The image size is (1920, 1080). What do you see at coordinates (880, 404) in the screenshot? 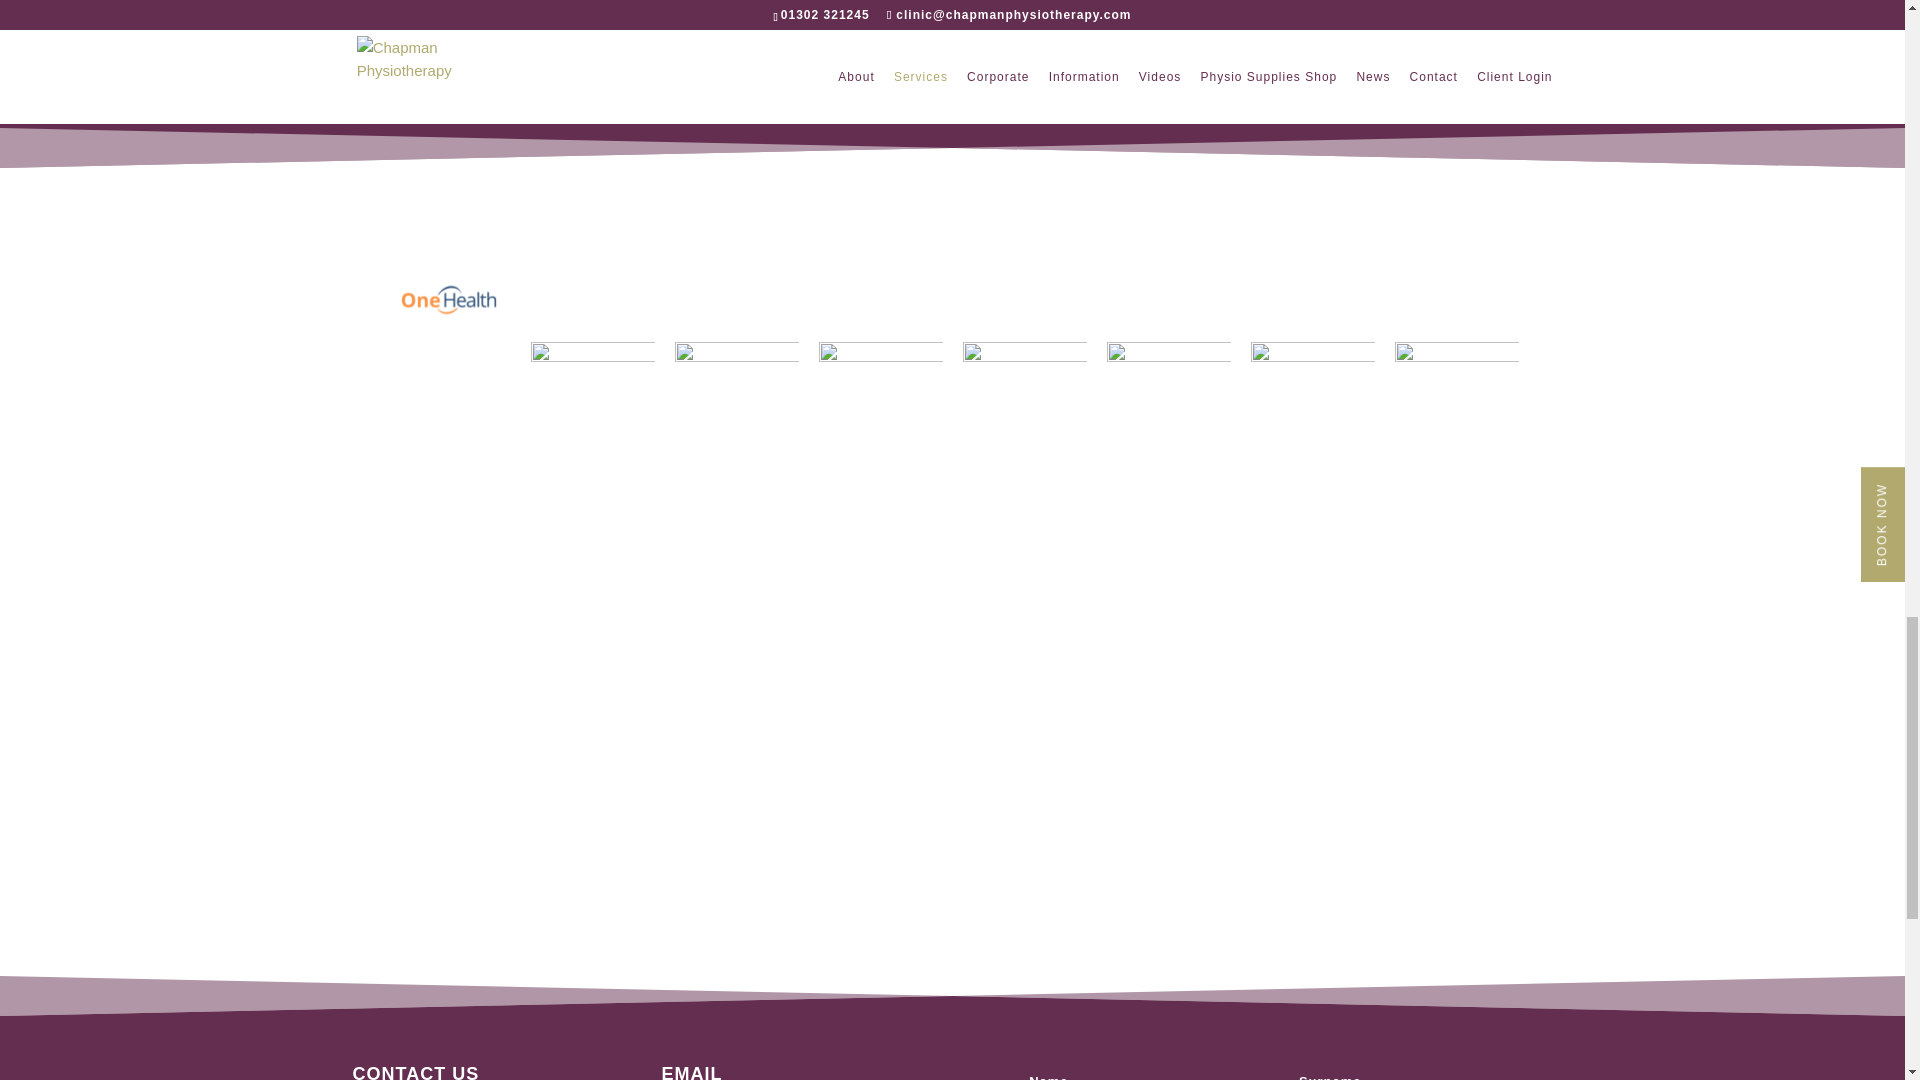
I see `Westfieldhealthlogo` at bounding box center [880, 404].